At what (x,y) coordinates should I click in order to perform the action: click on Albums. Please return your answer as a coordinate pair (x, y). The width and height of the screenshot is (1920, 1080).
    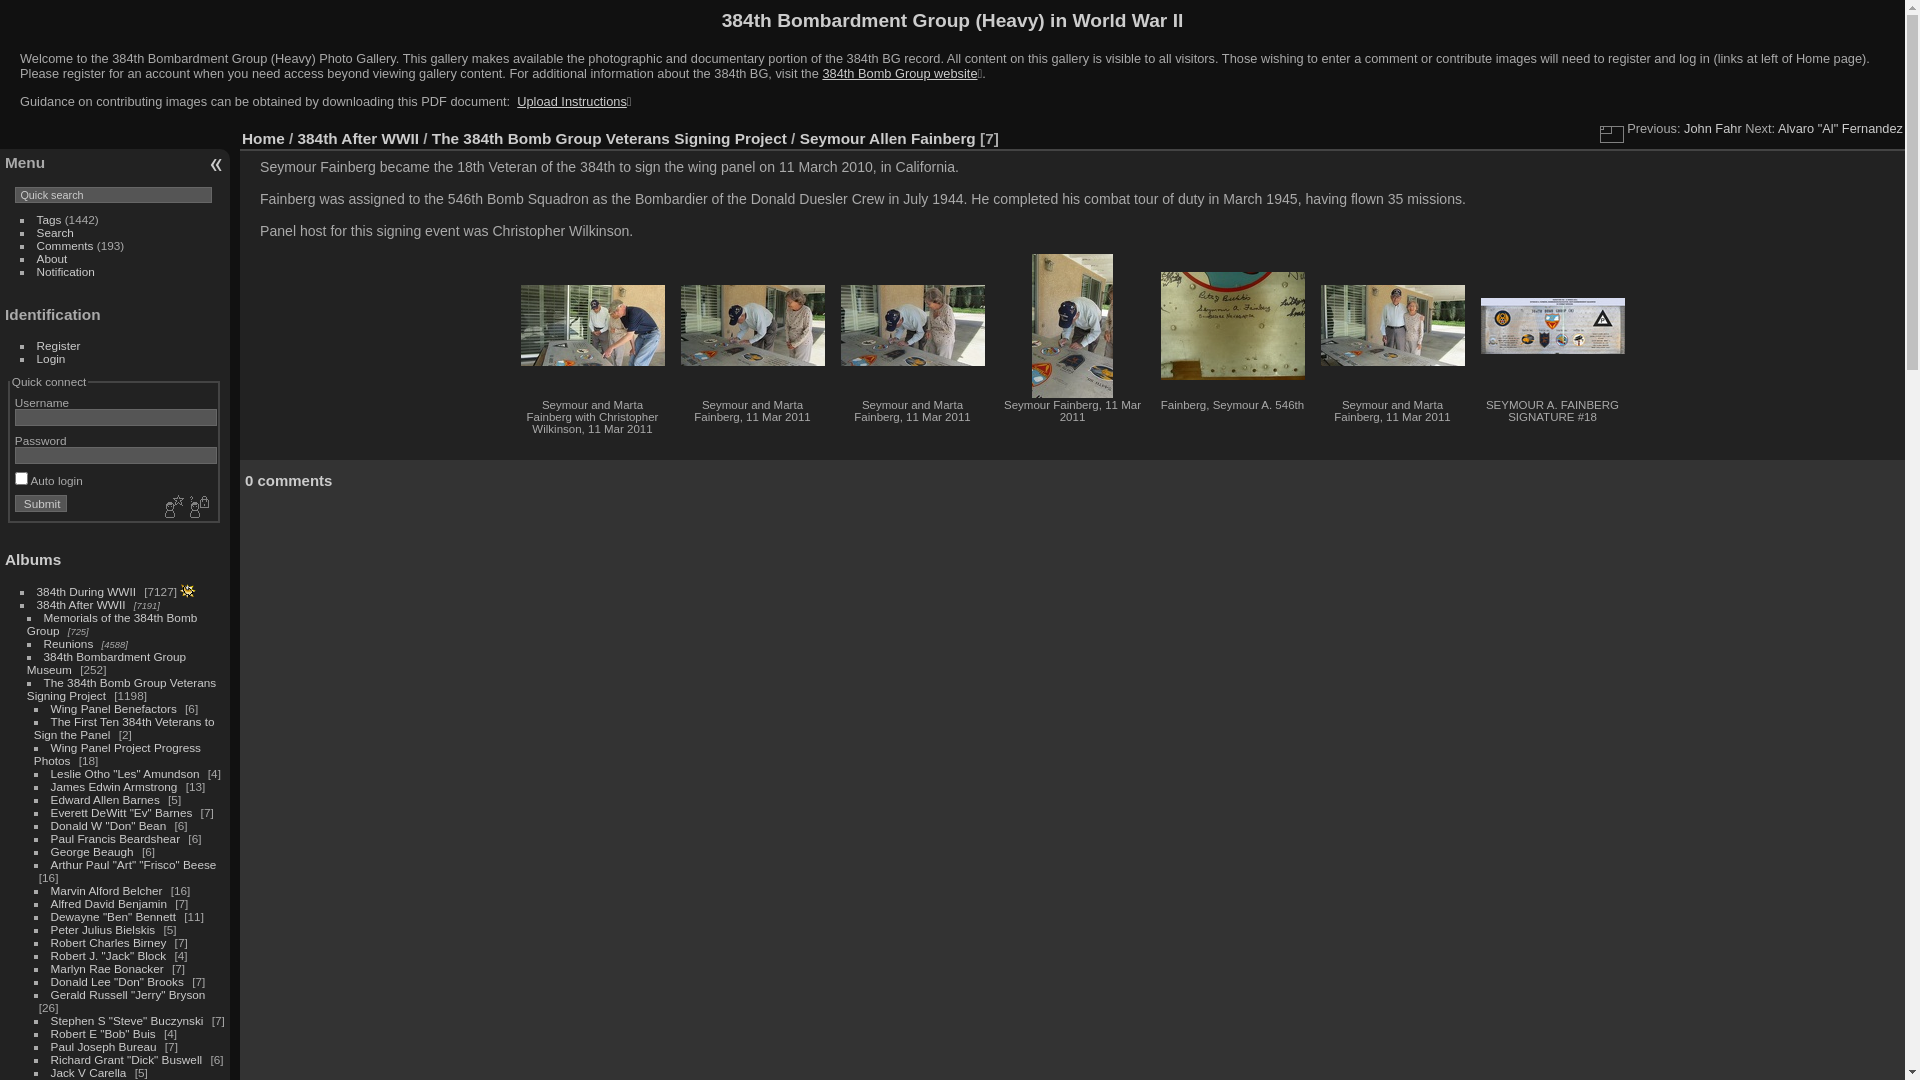
    Looking at the image, I should click on (33, 560).